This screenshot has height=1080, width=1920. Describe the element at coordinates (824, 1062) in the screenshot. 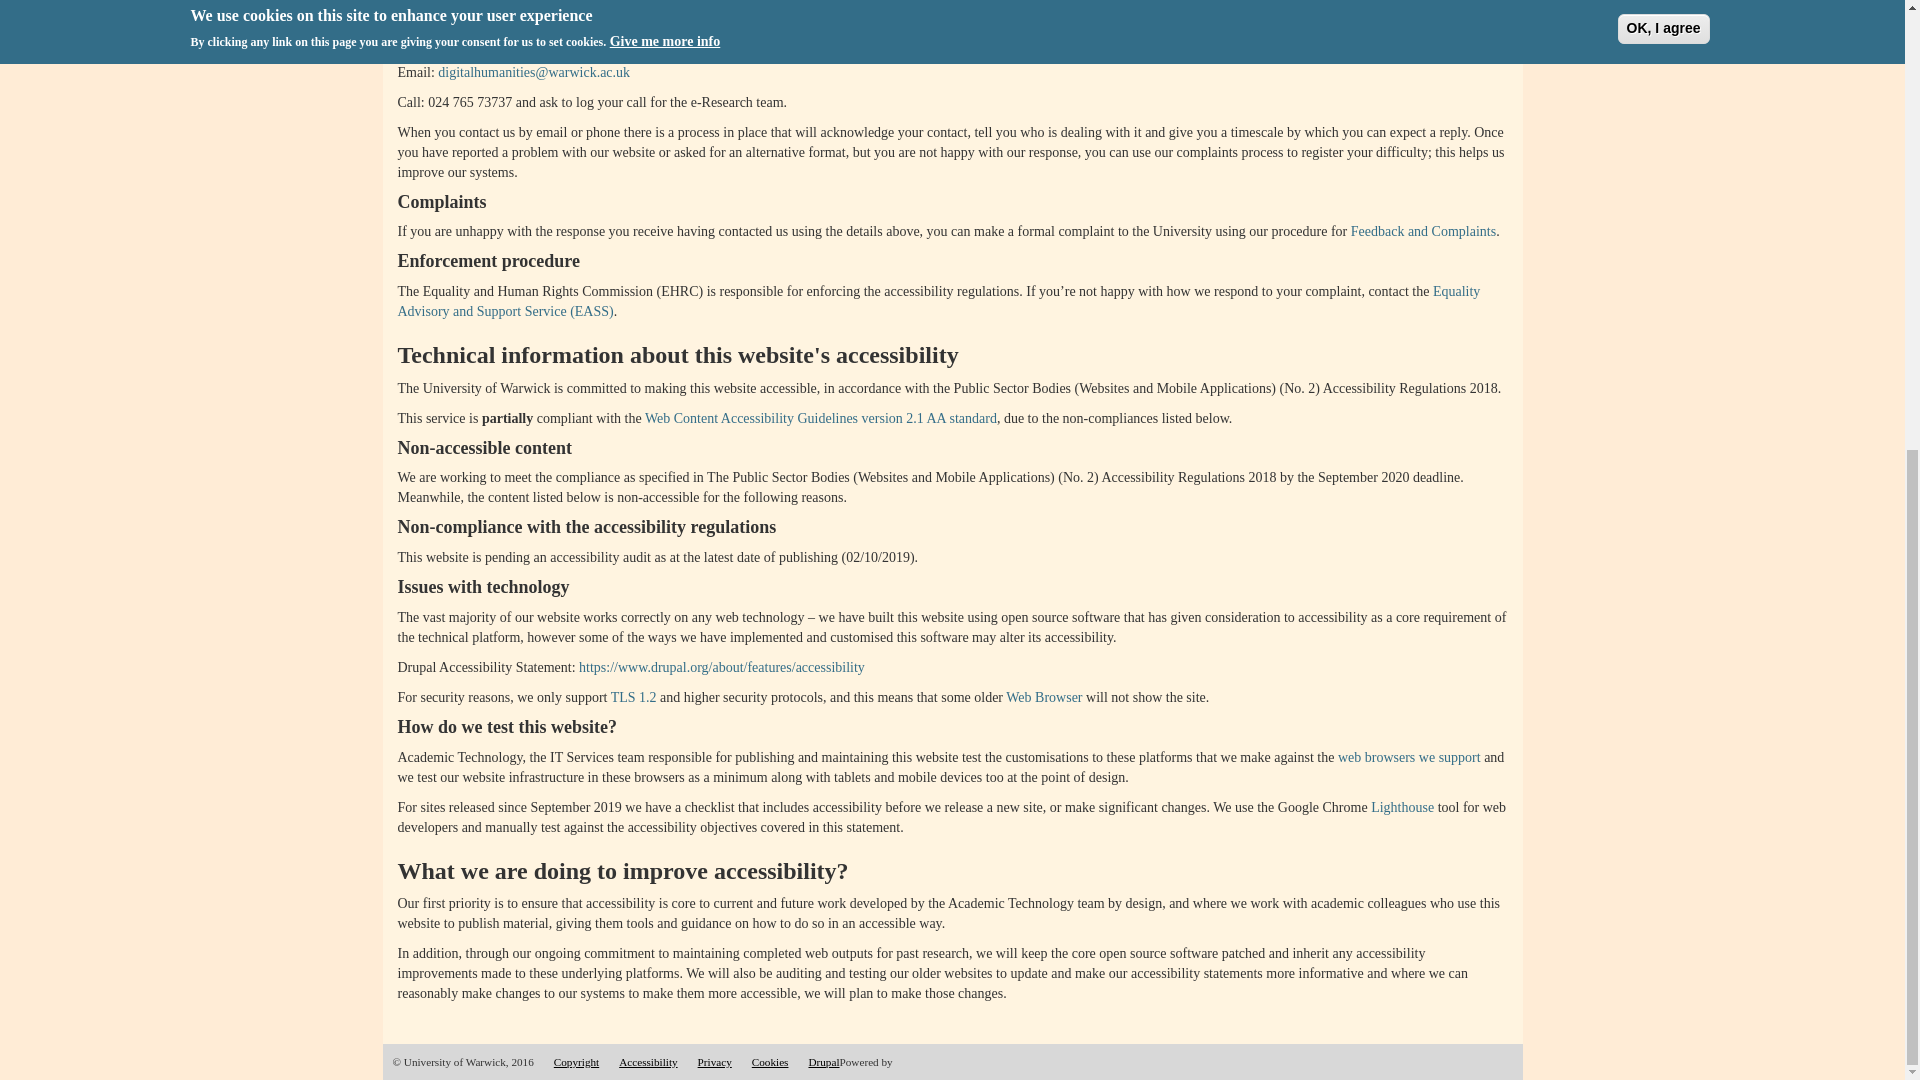

I see `Drupal` at that location.